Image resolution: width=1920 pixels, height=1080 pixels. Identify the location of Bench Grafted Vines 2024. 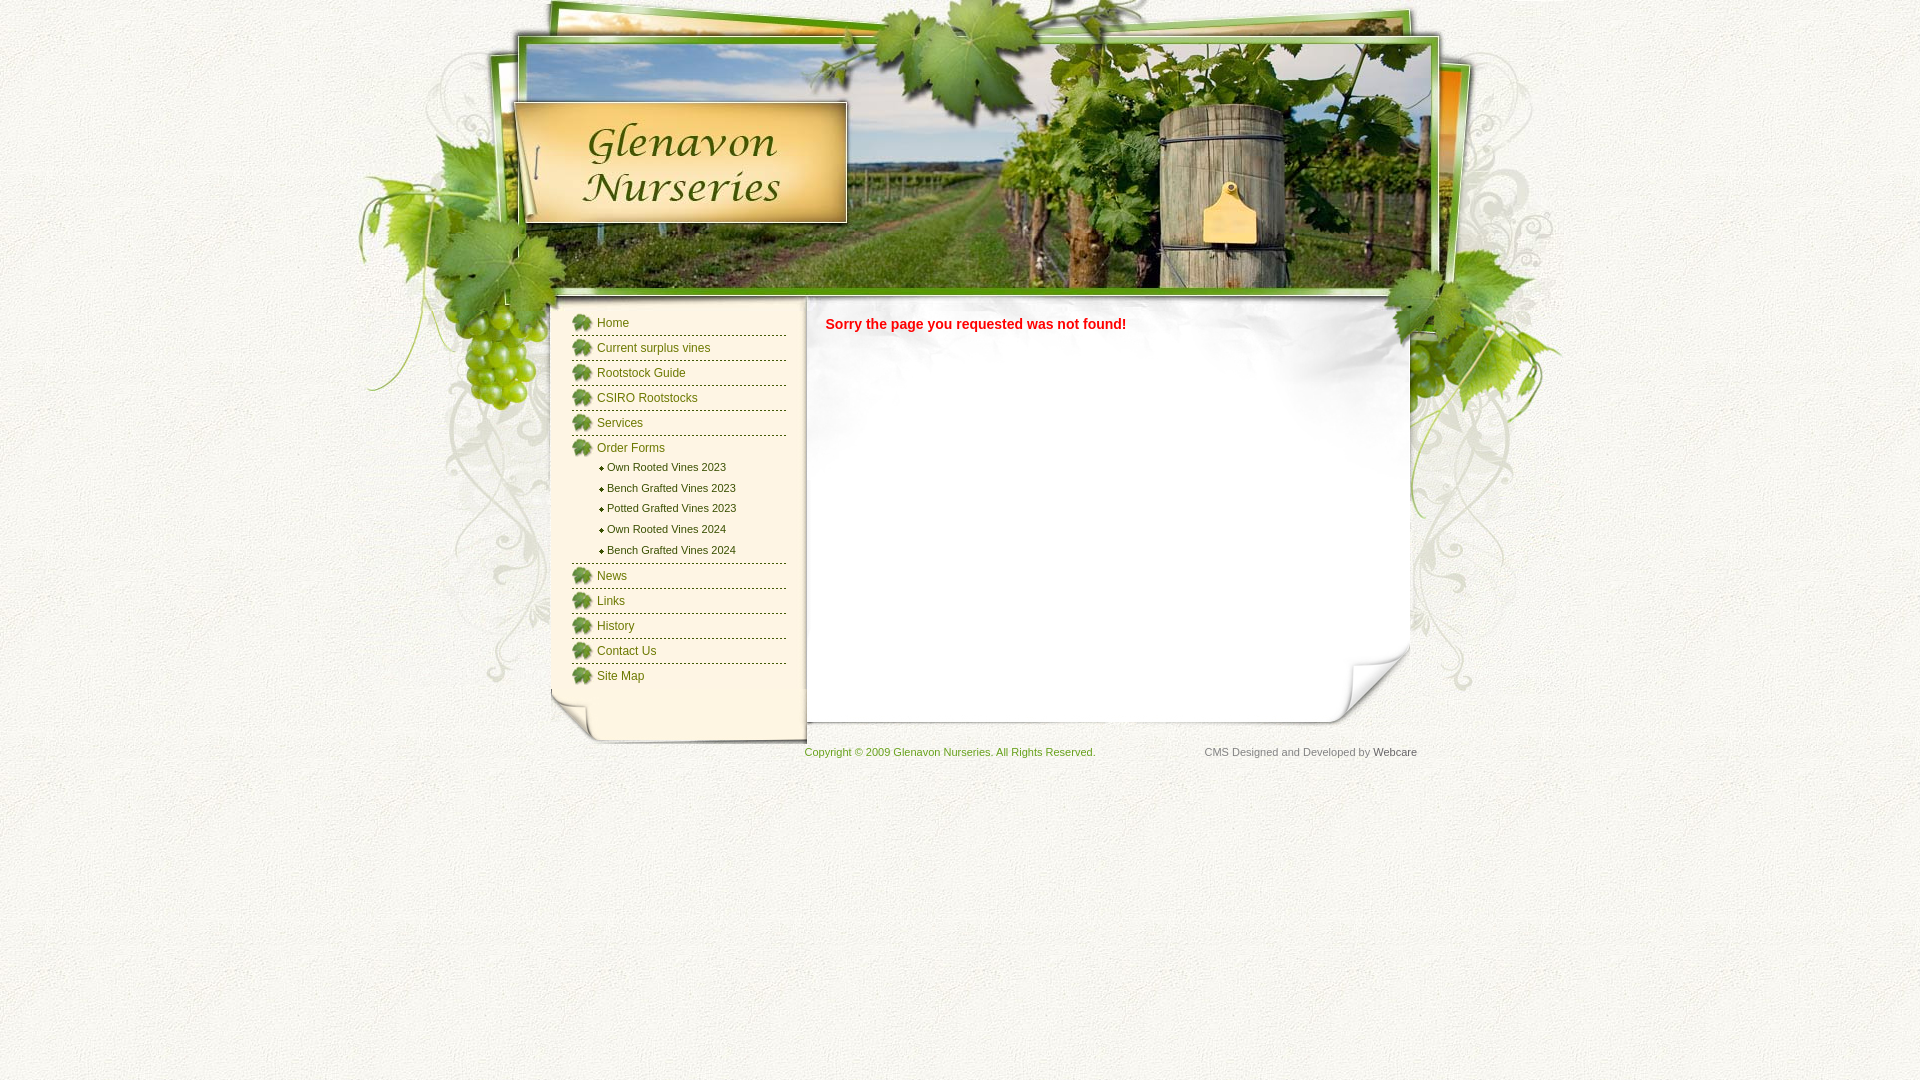
(672, 552).